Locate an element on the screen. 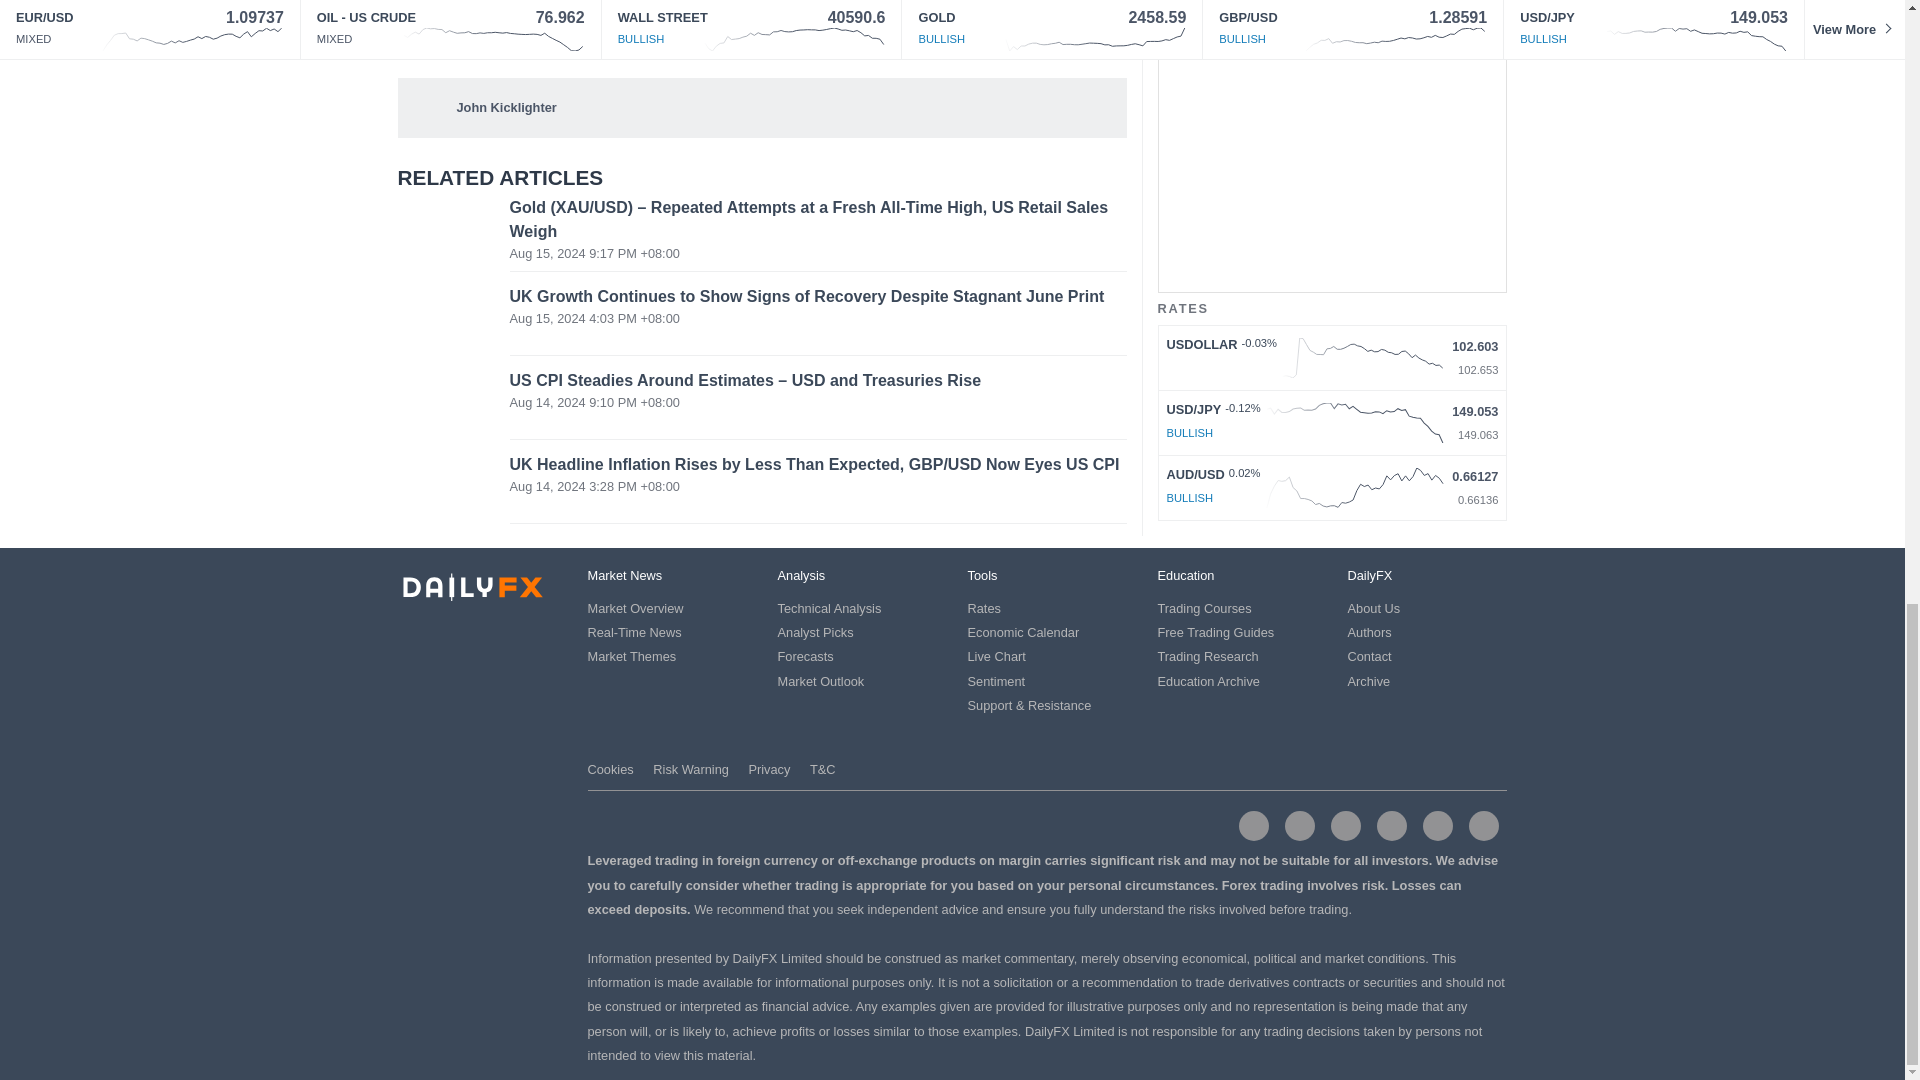  Technical Analysis is located at coordinates (829, 608).